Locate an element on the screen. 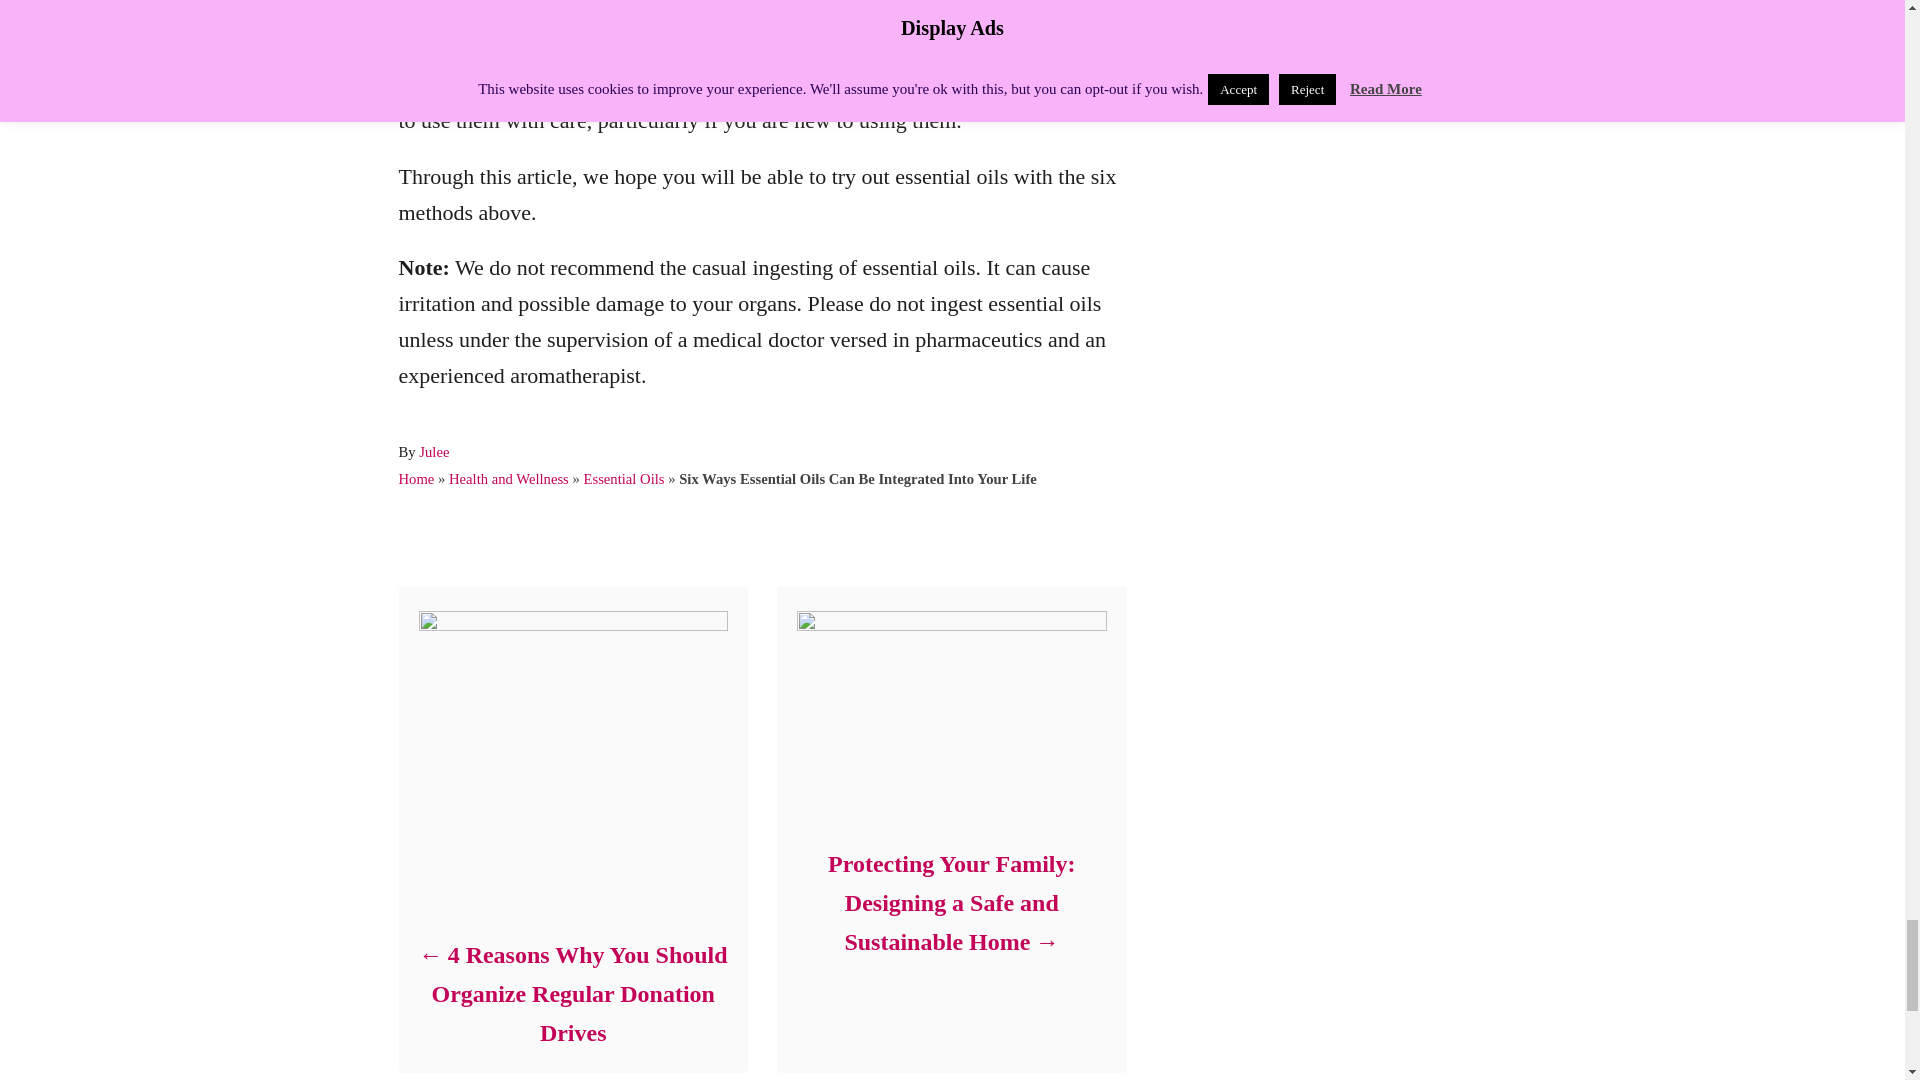 This screenshot has height=1080, width=1920. Julee is located at coordinates (434, 452).